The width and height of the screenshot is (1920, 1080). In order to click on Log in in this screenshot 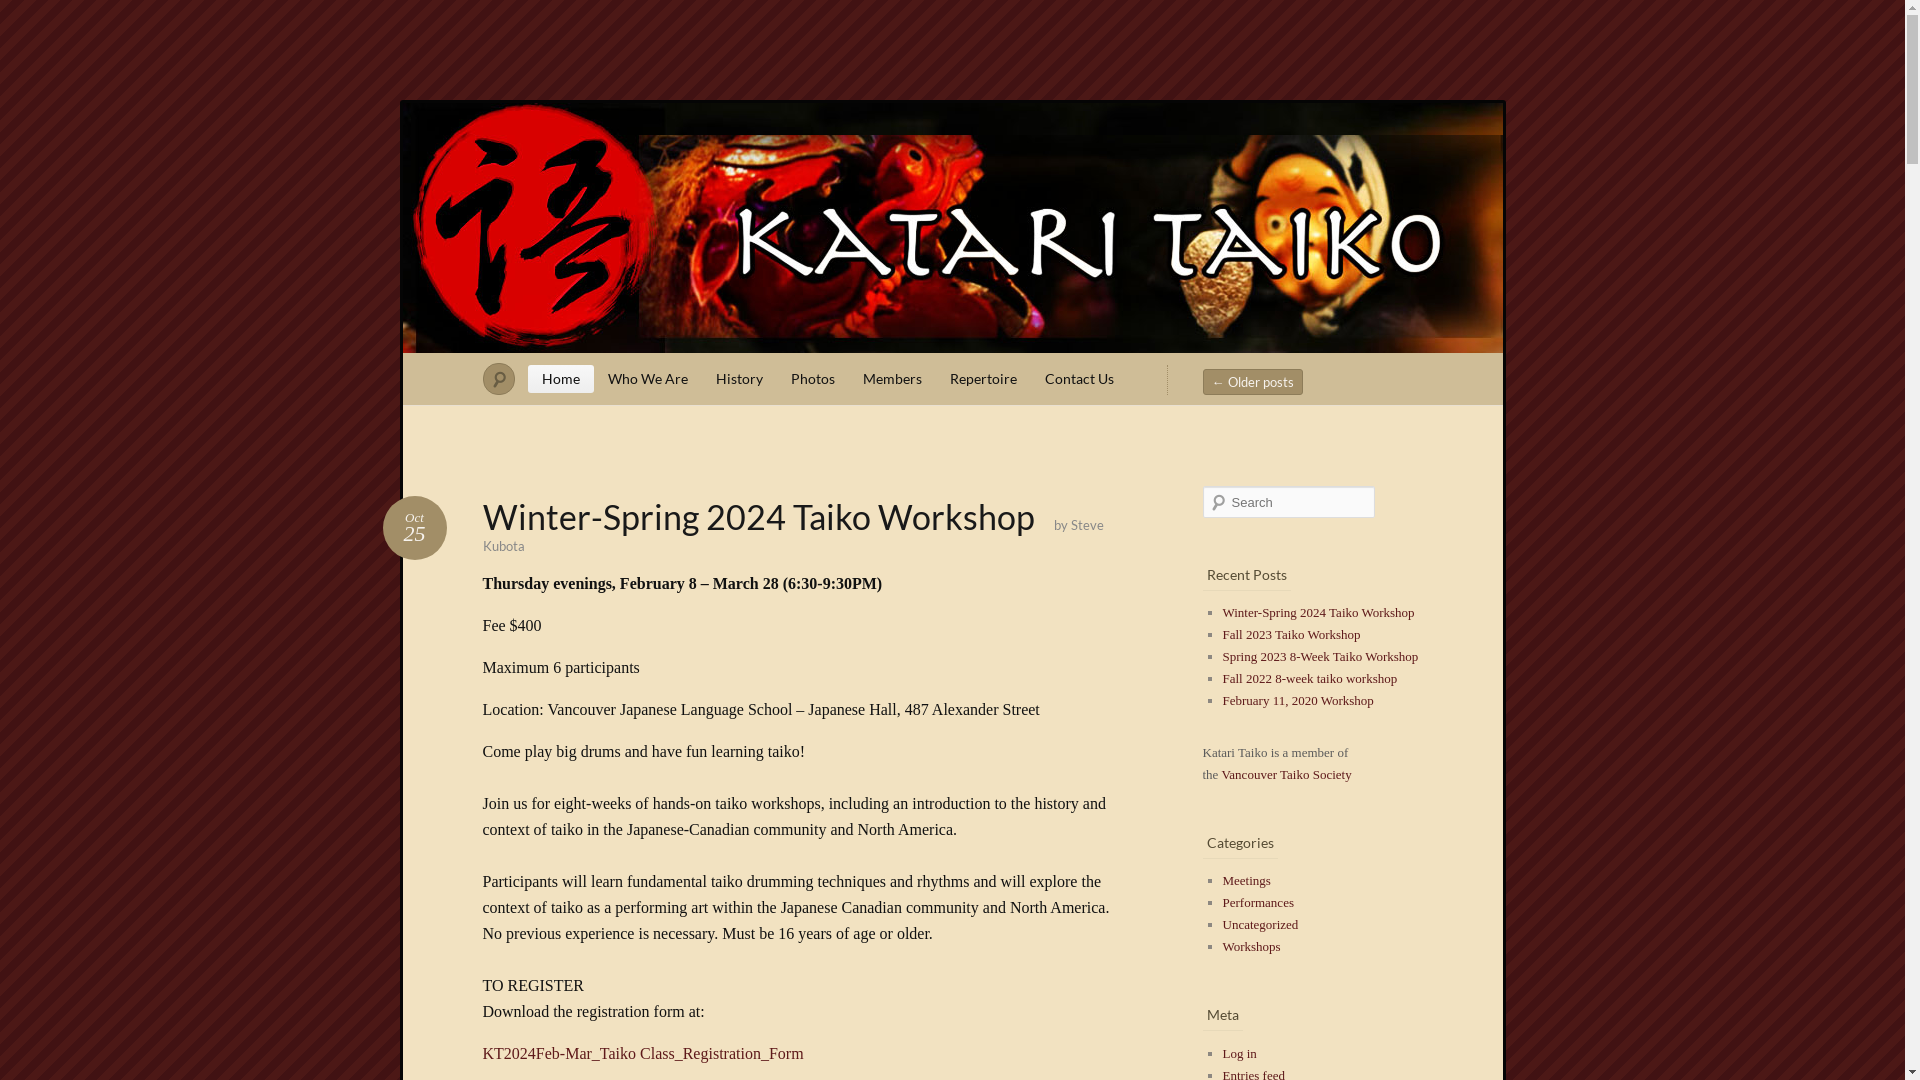, I will do `click(1239, 1054)`.